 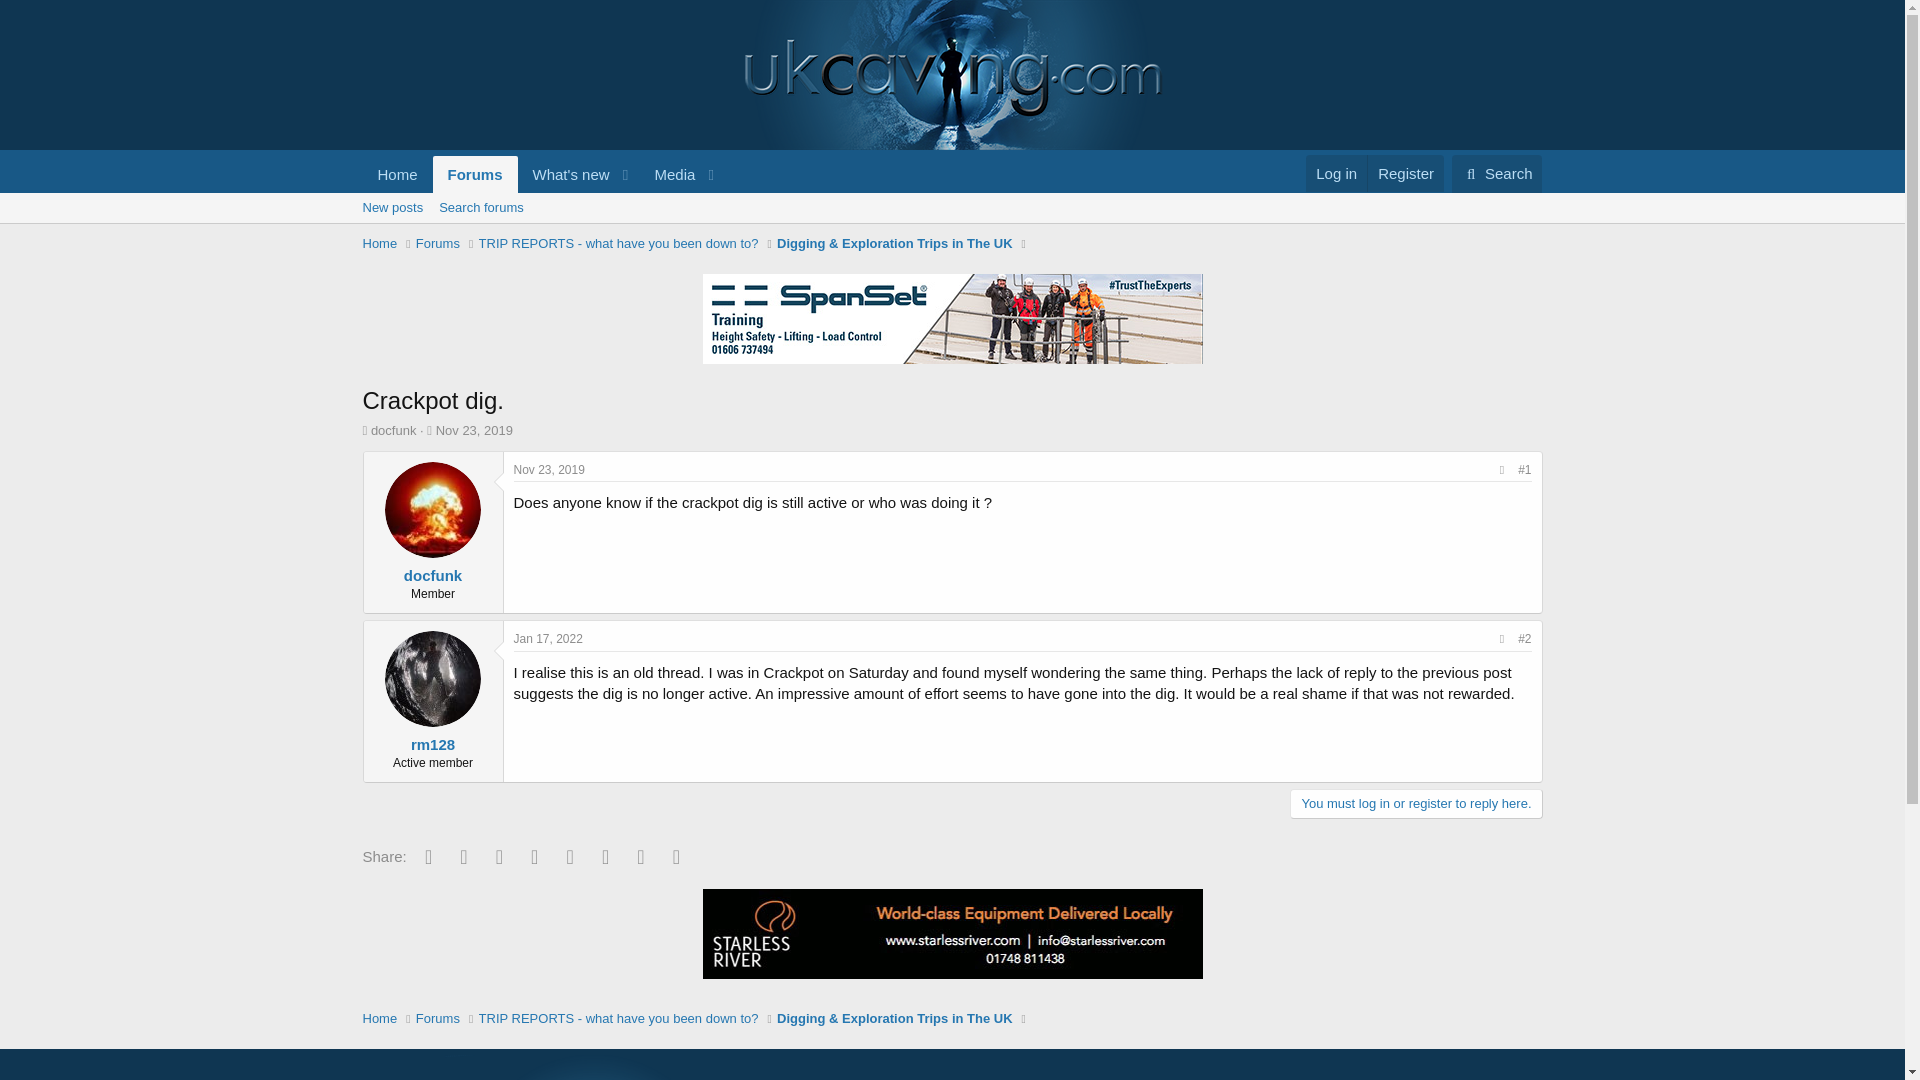 I want to click on Jan 17, 2022 at 4:49 PM, so click(x=548, y=638).